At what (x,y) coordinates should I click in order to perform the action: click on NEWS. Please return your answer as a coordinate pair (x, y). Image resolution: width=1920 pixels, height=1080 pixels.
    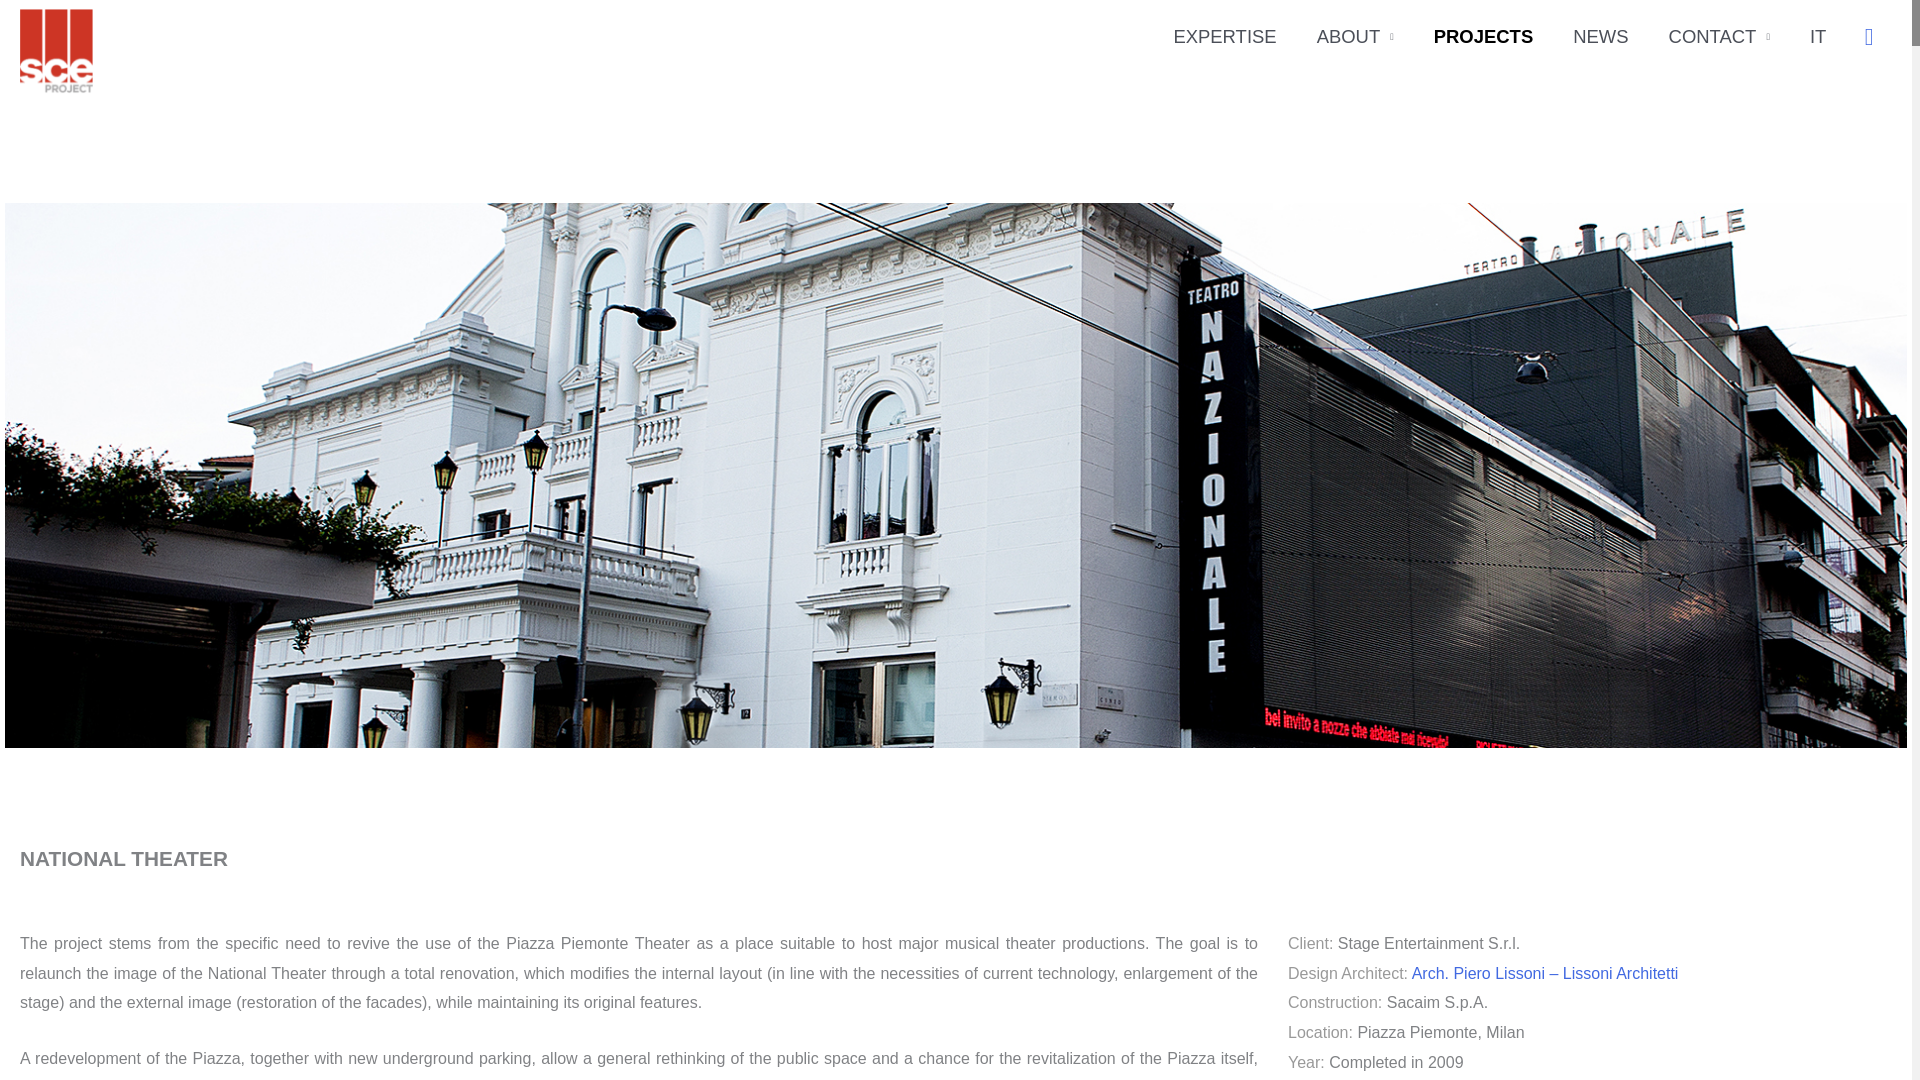
    Looking at the image, I should click on (1600, 37).